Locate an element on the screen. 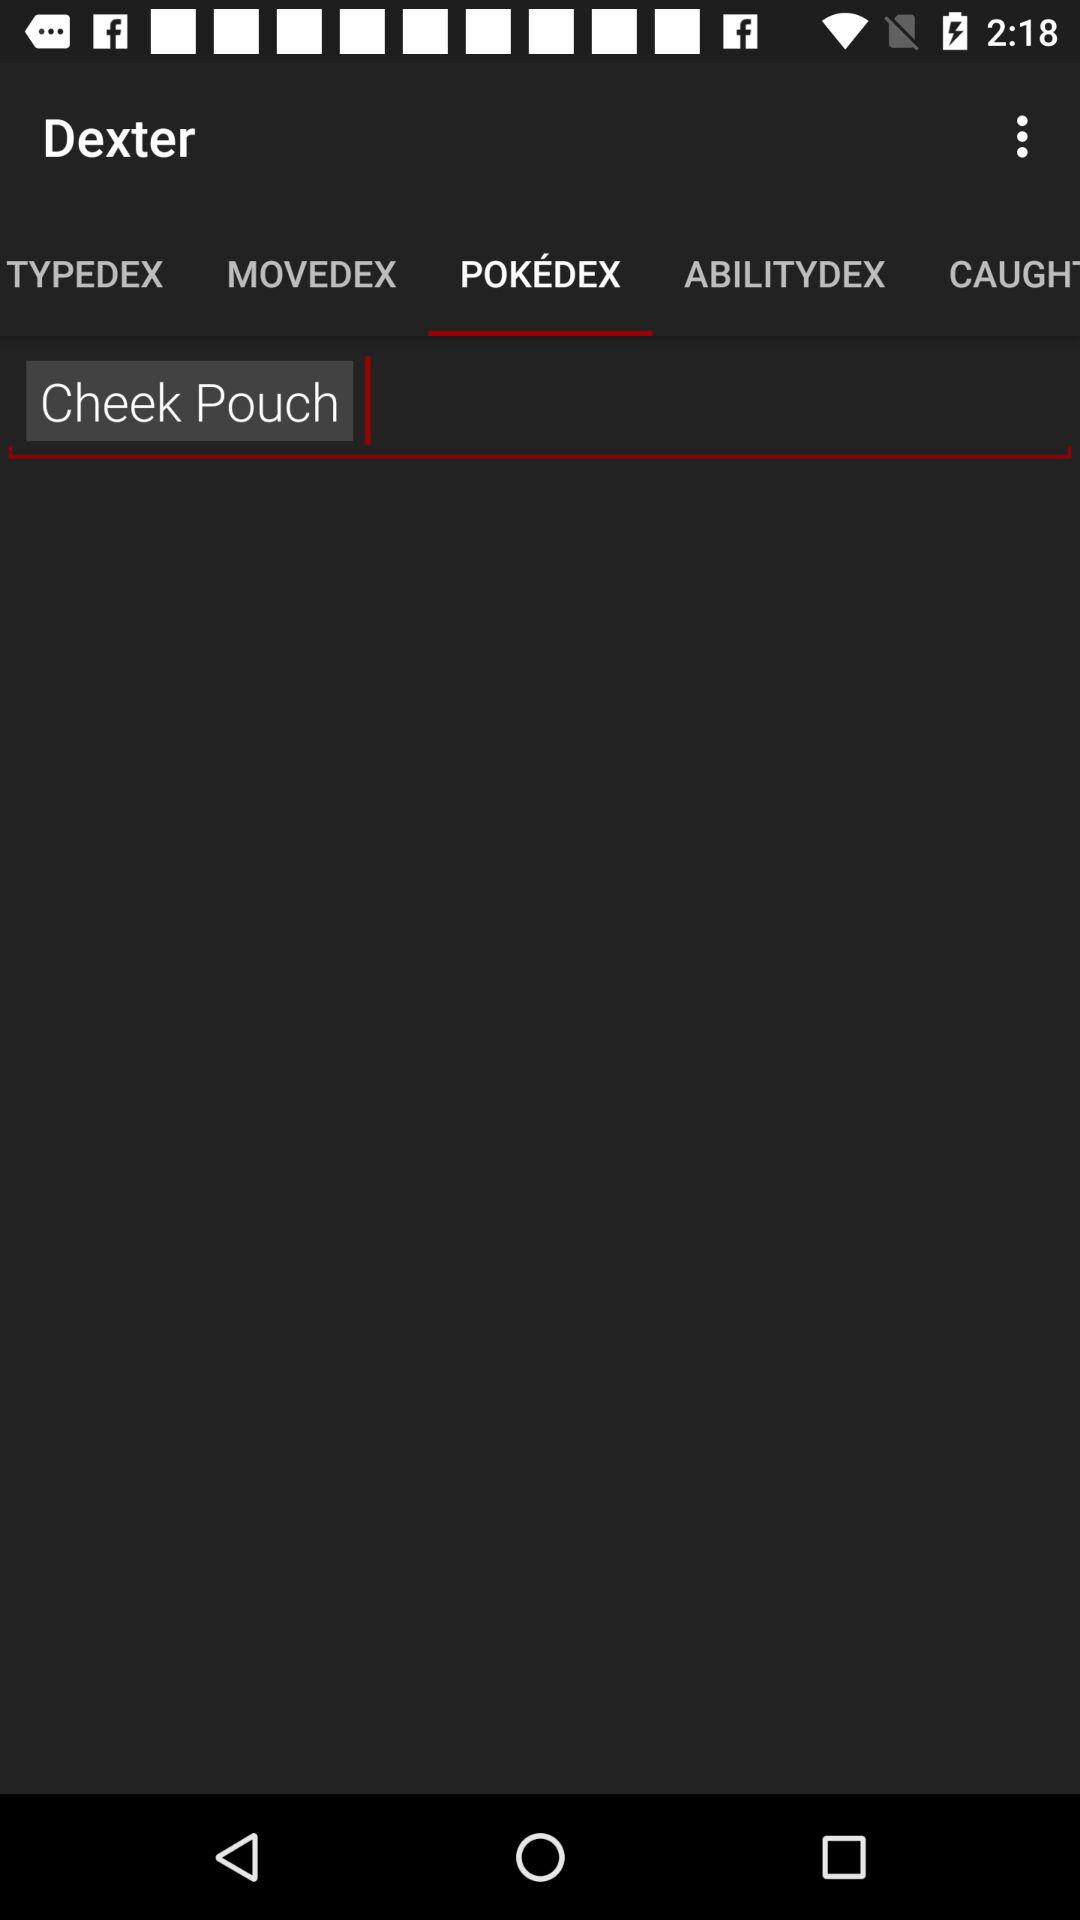 The image size is (1080, 1920). launch the icon at the center is located at coordinates (540, 1130).